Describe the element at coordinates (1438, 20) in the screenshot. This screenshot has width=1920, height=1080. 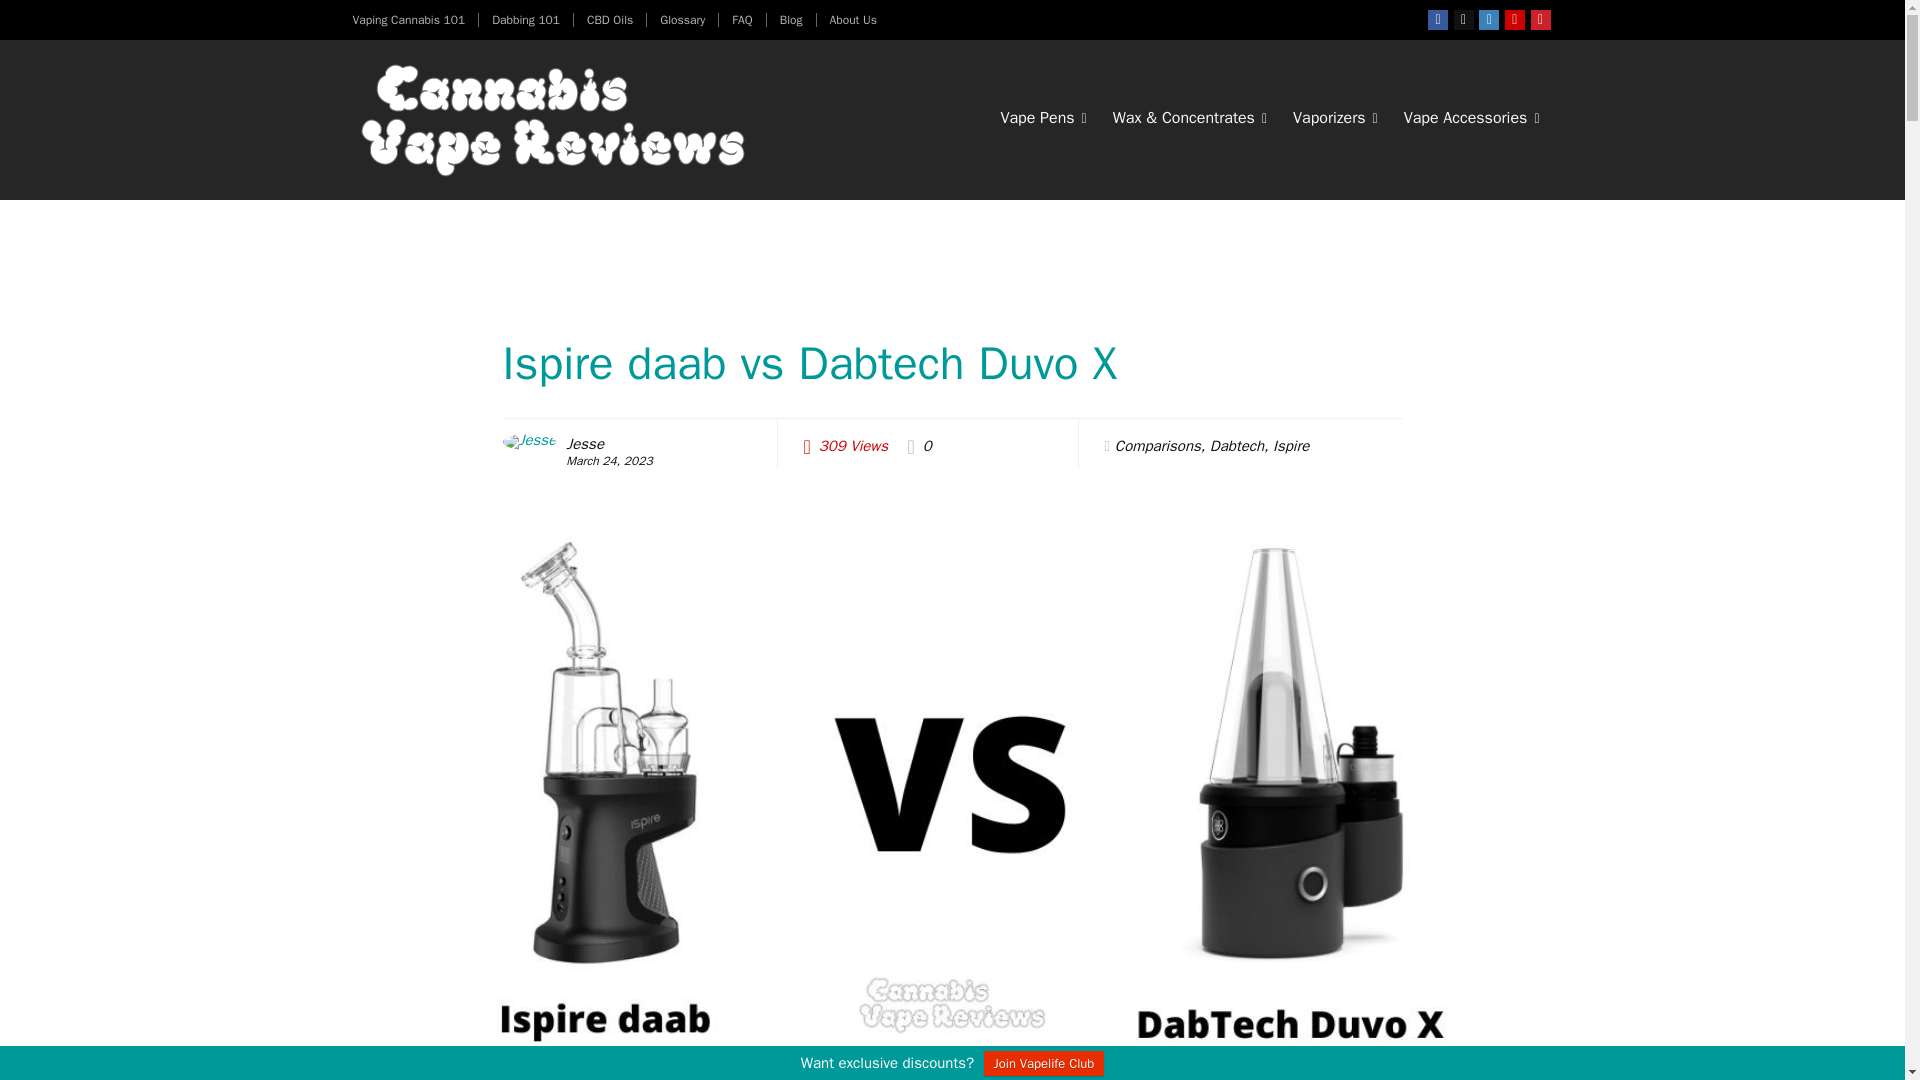
I see `Facebook` at that location.